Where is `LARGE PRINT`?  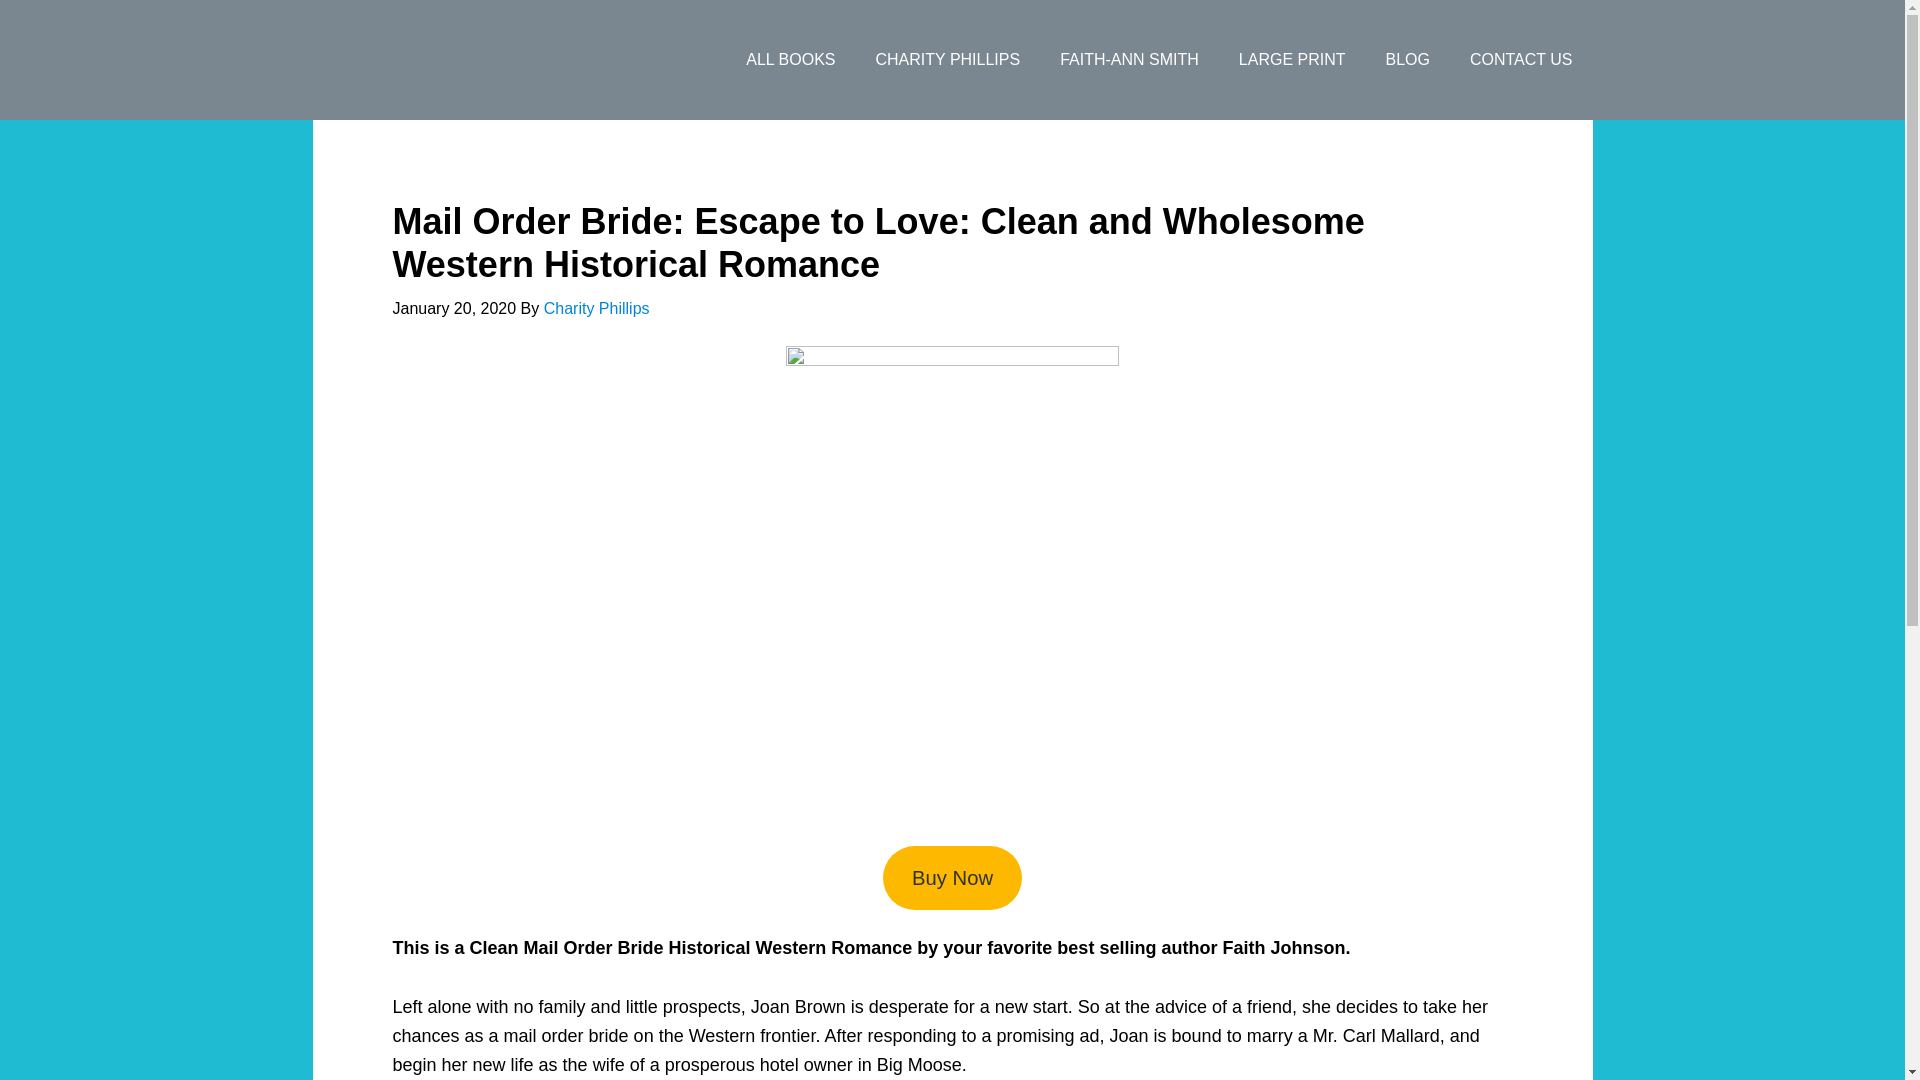
LARGE PRINT is located at coordinates (1292, 60).